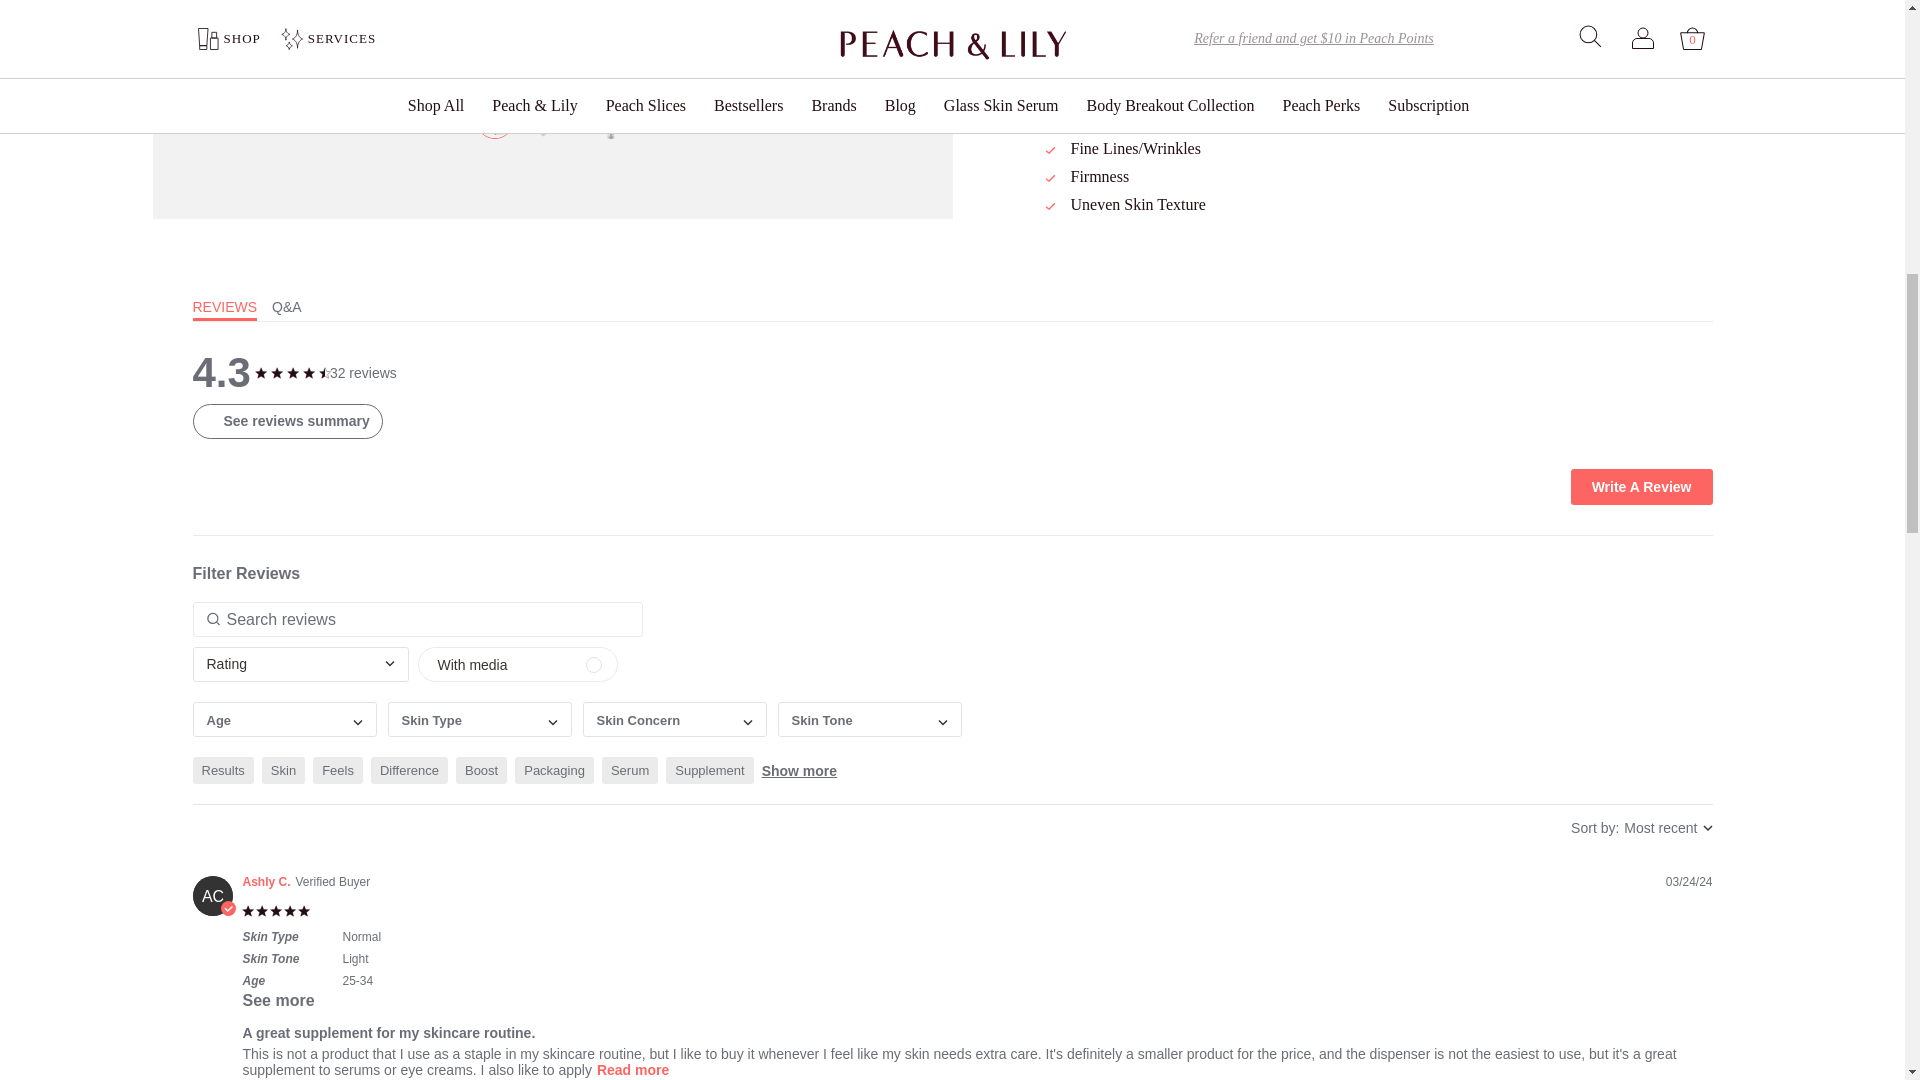  What do you see at coordinates (674, 719) in the screenshot?
I see `Skin Concern` at bounding box center [674, 719].